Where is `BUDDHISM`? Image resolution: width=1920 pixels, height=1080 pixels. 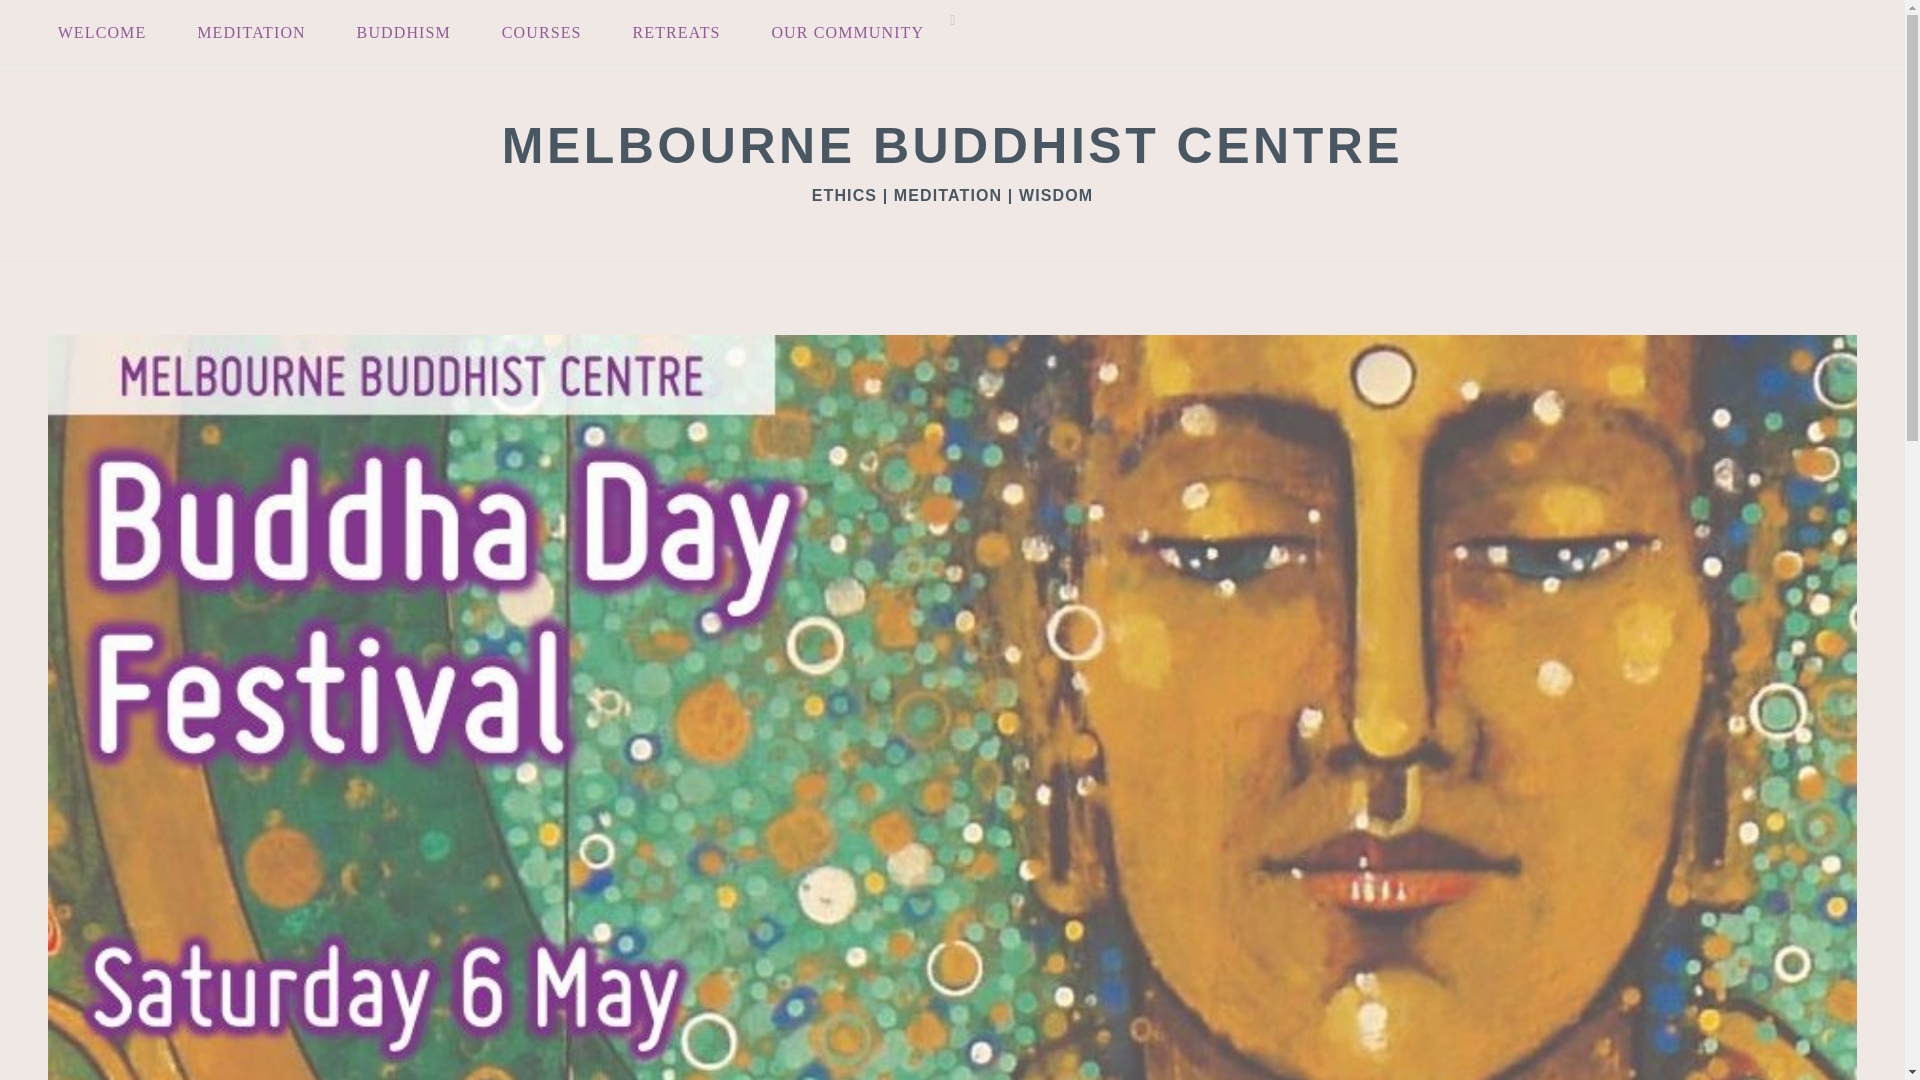 BUDDHISM is located at coordinates (404, 34).